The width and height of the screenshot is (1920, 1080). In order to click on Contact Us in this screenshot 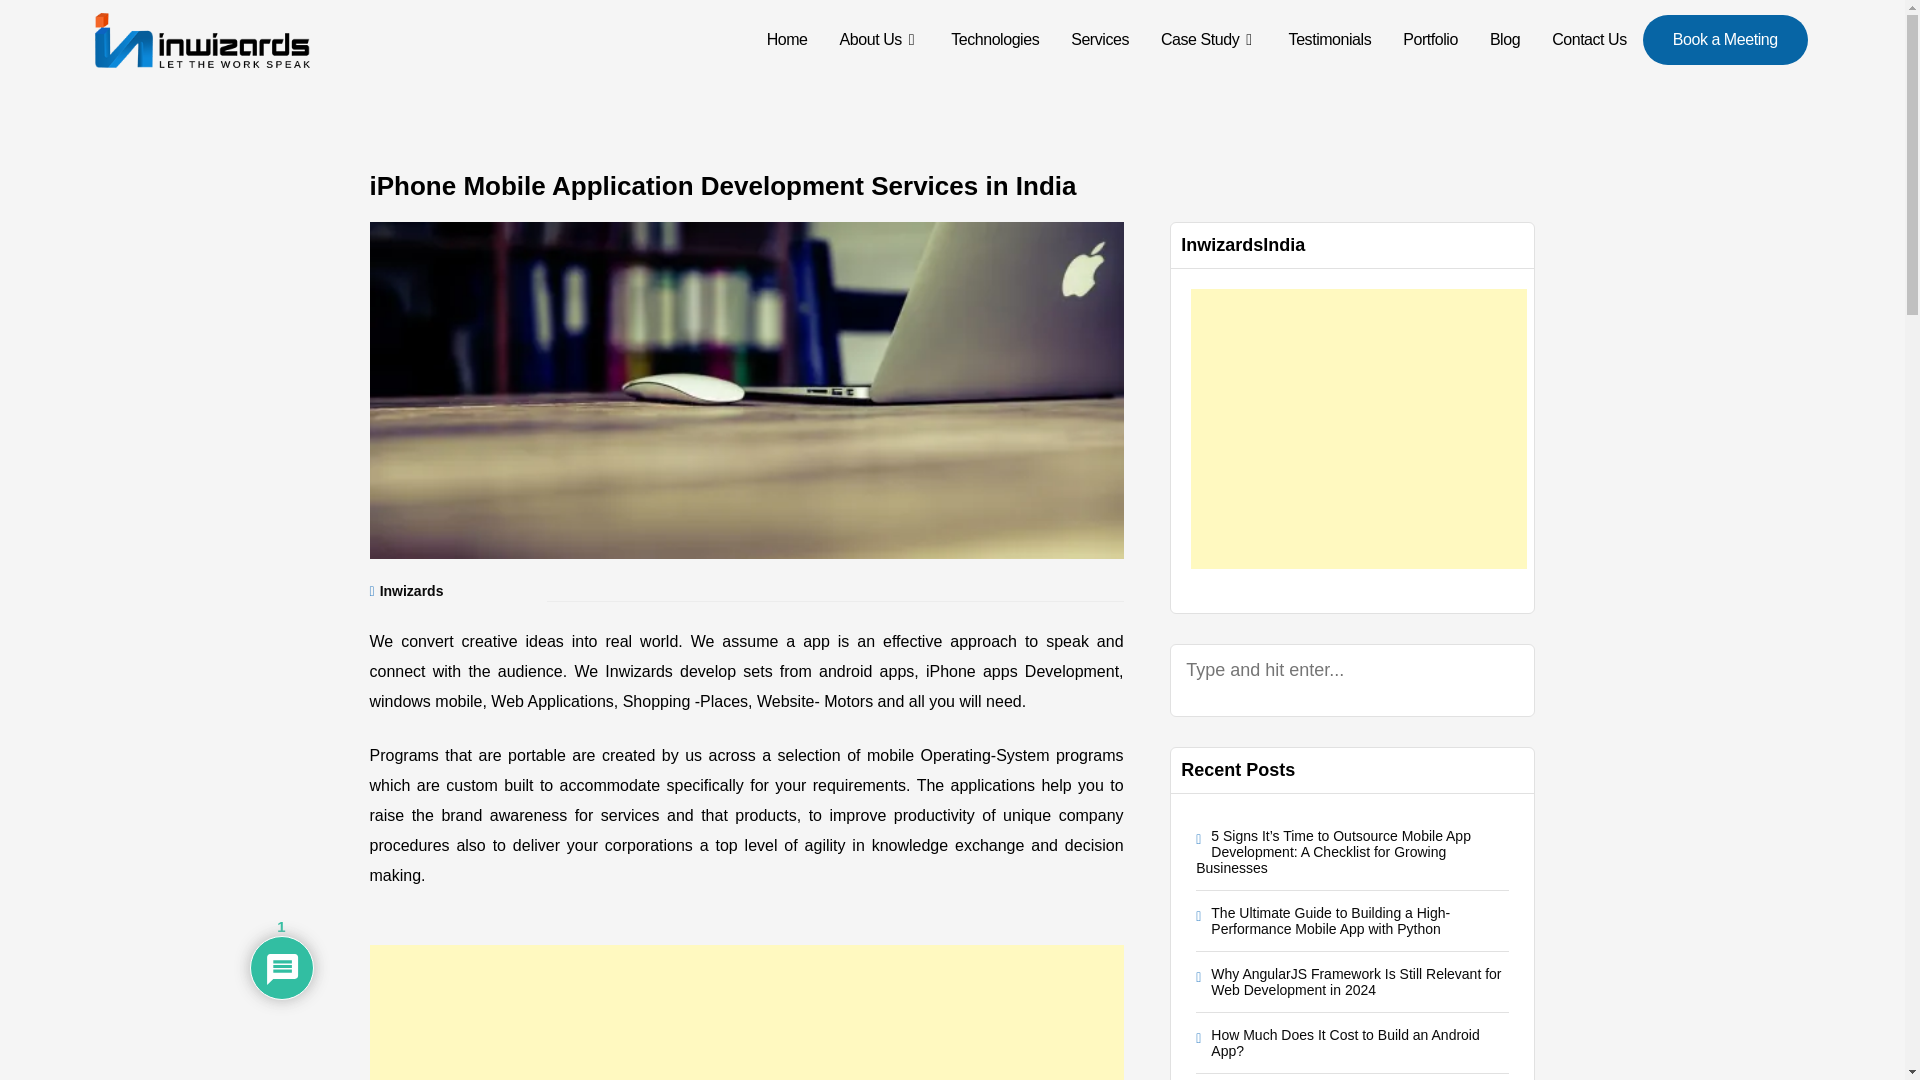, I will do `click(1590, 40)`.